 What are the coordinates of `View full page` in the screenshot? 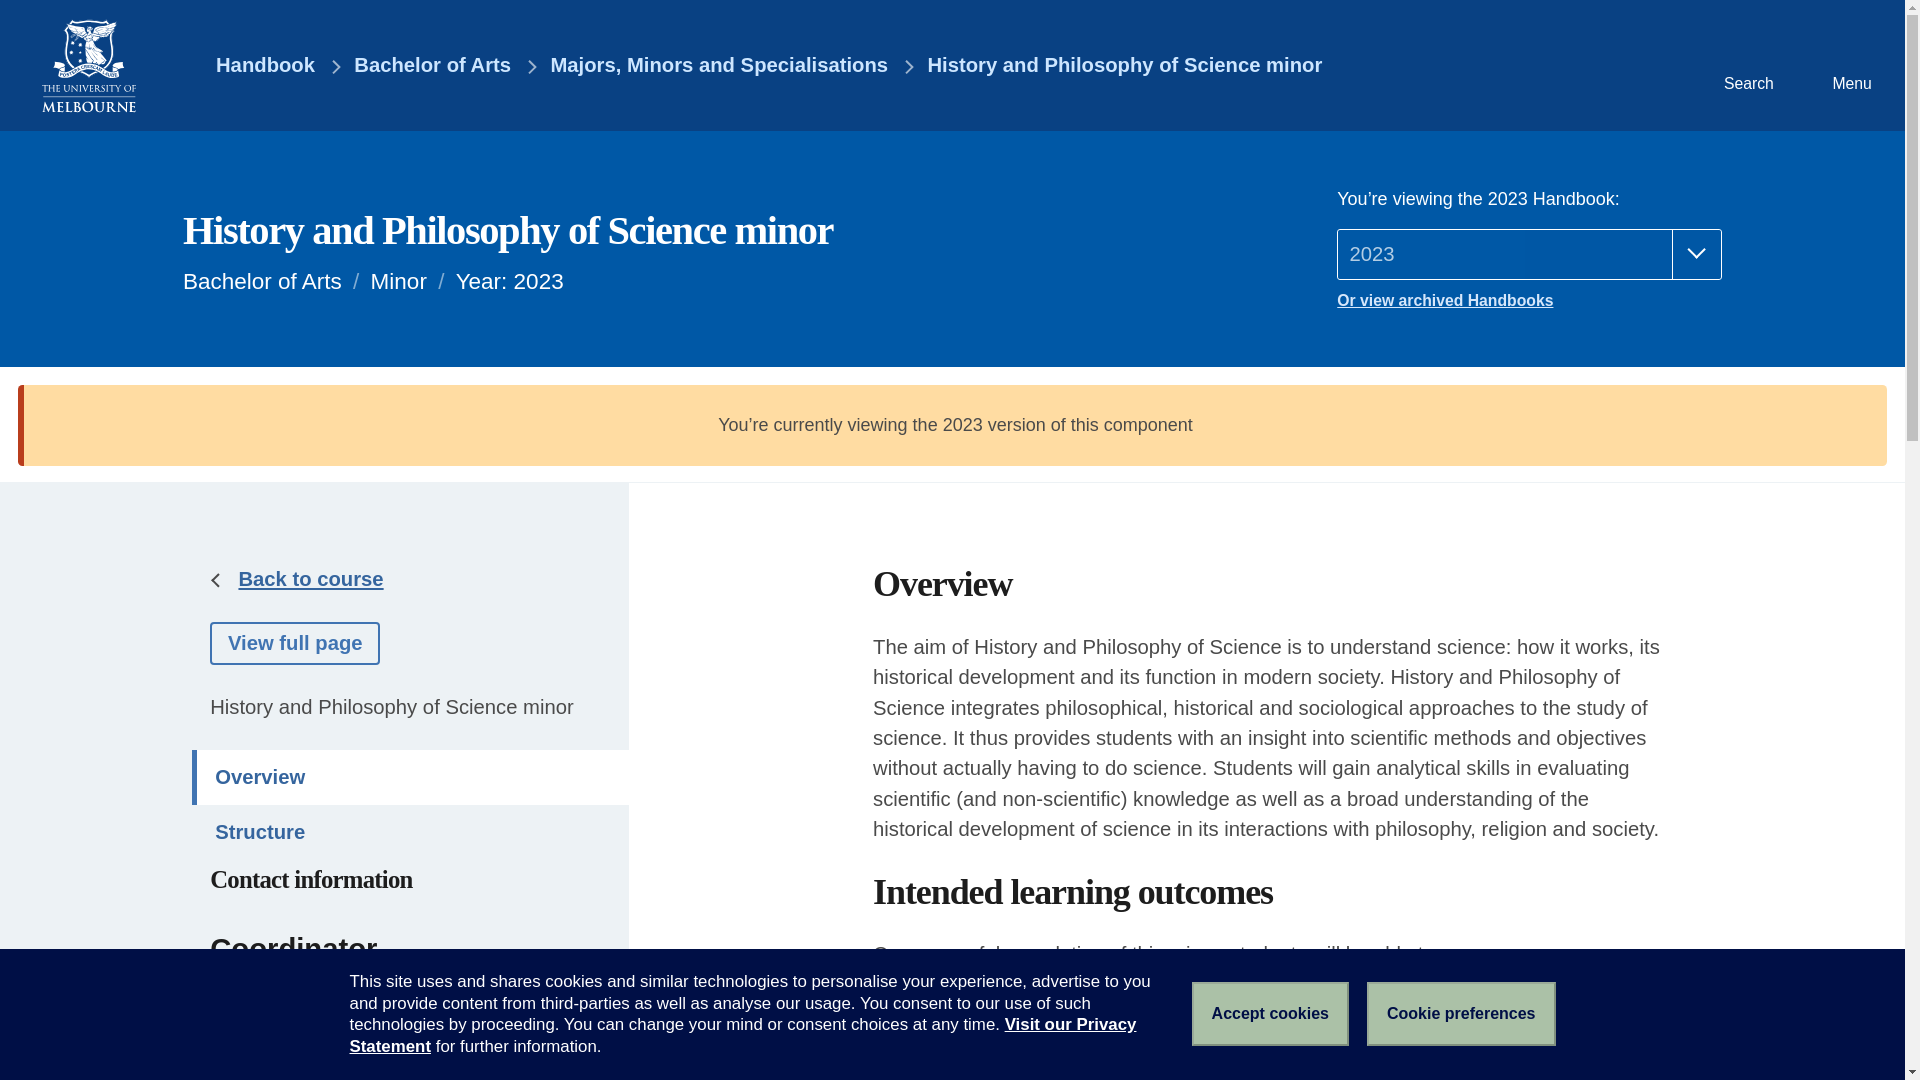 It's located at (294, 644).